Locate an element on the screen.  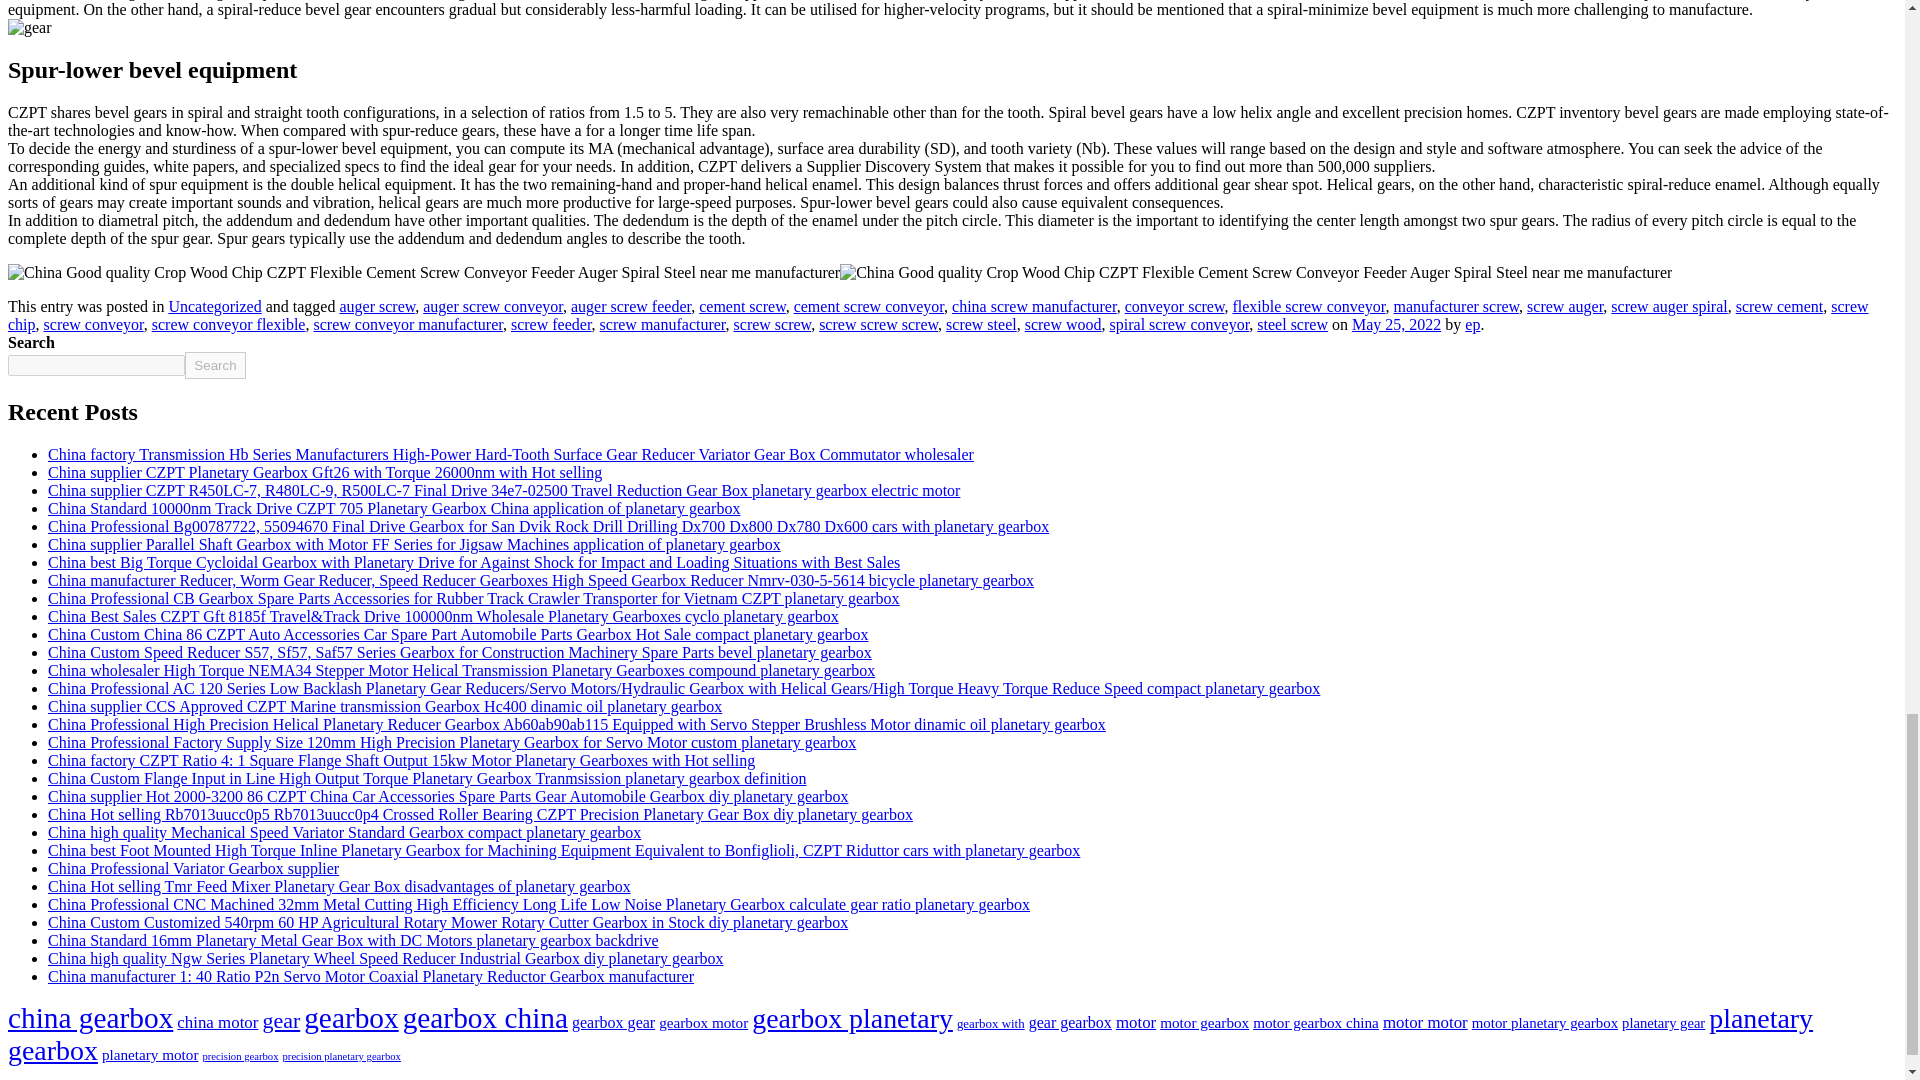
china screw manufacturer is located at coordinates (1034, 306).